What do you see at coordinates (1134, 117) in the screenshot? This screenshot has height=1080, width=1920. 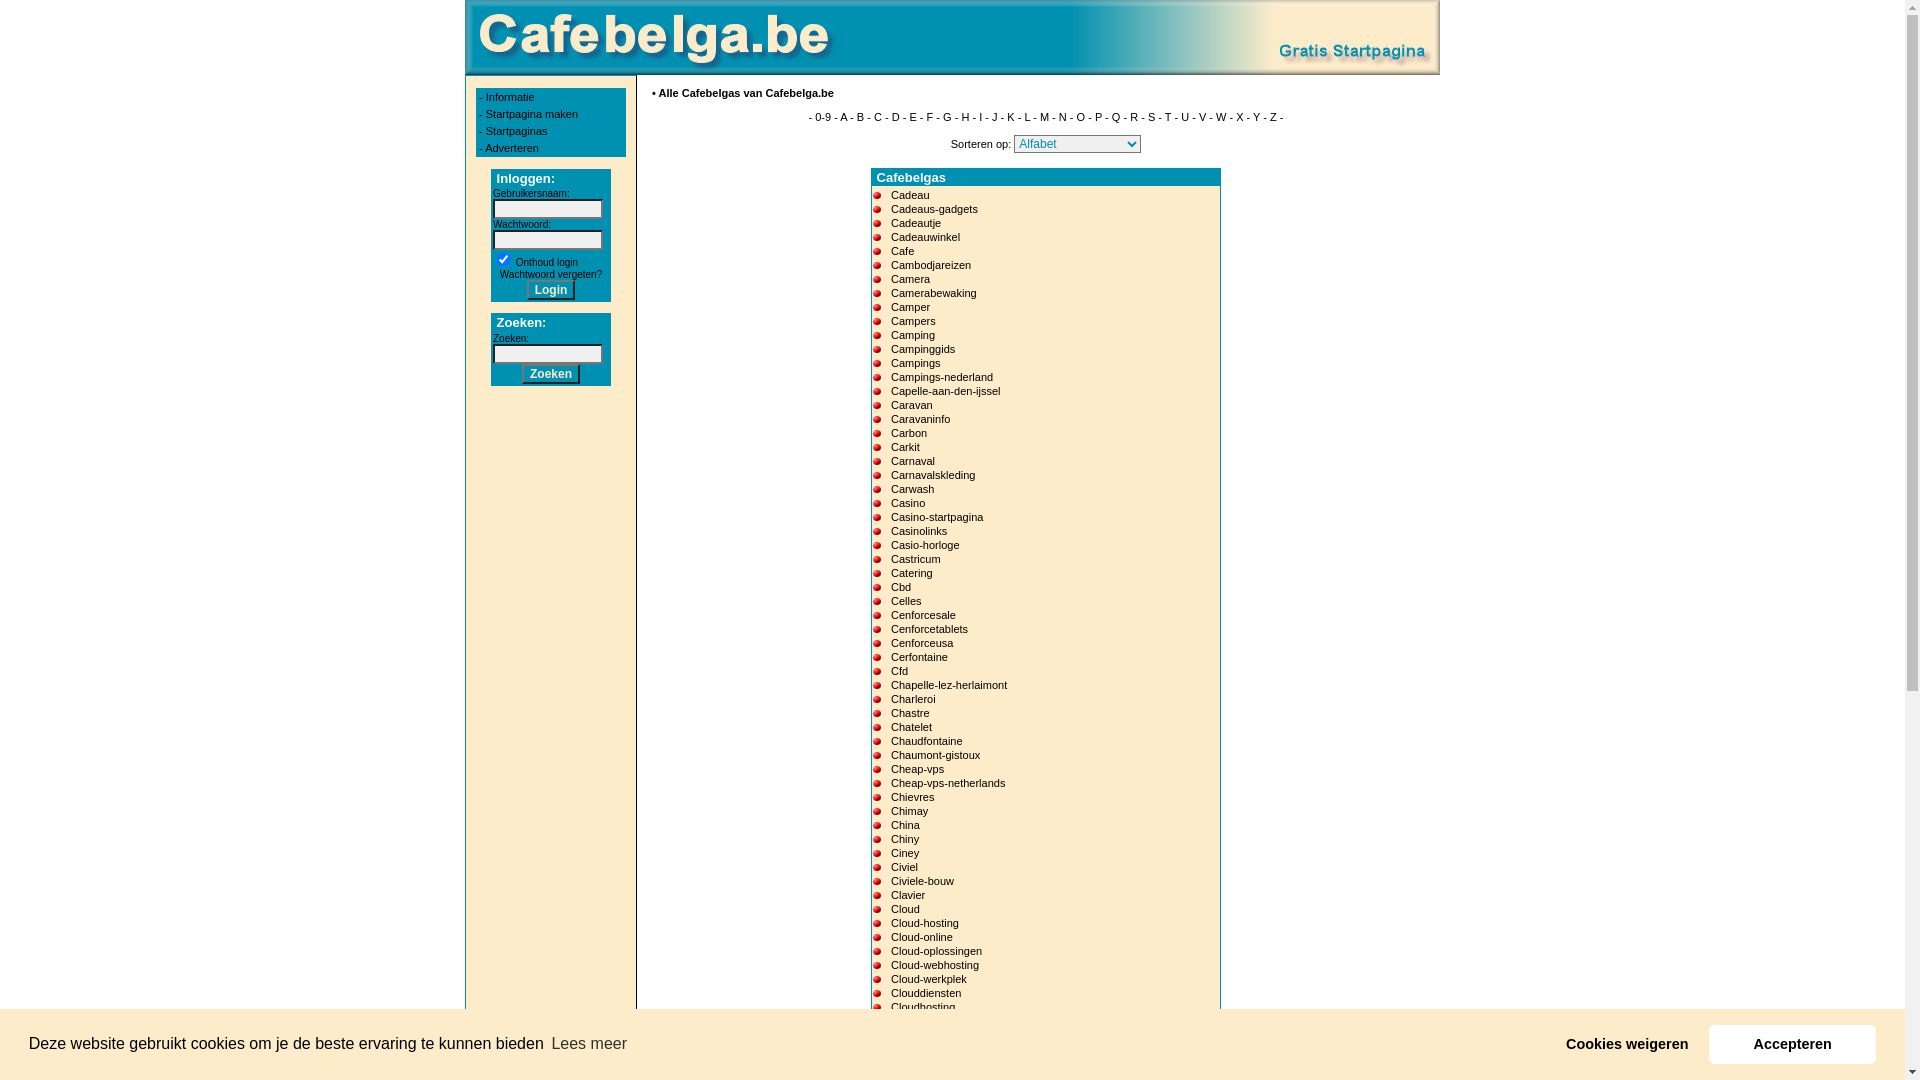 I see `R` at bounding box center [1134, 117].